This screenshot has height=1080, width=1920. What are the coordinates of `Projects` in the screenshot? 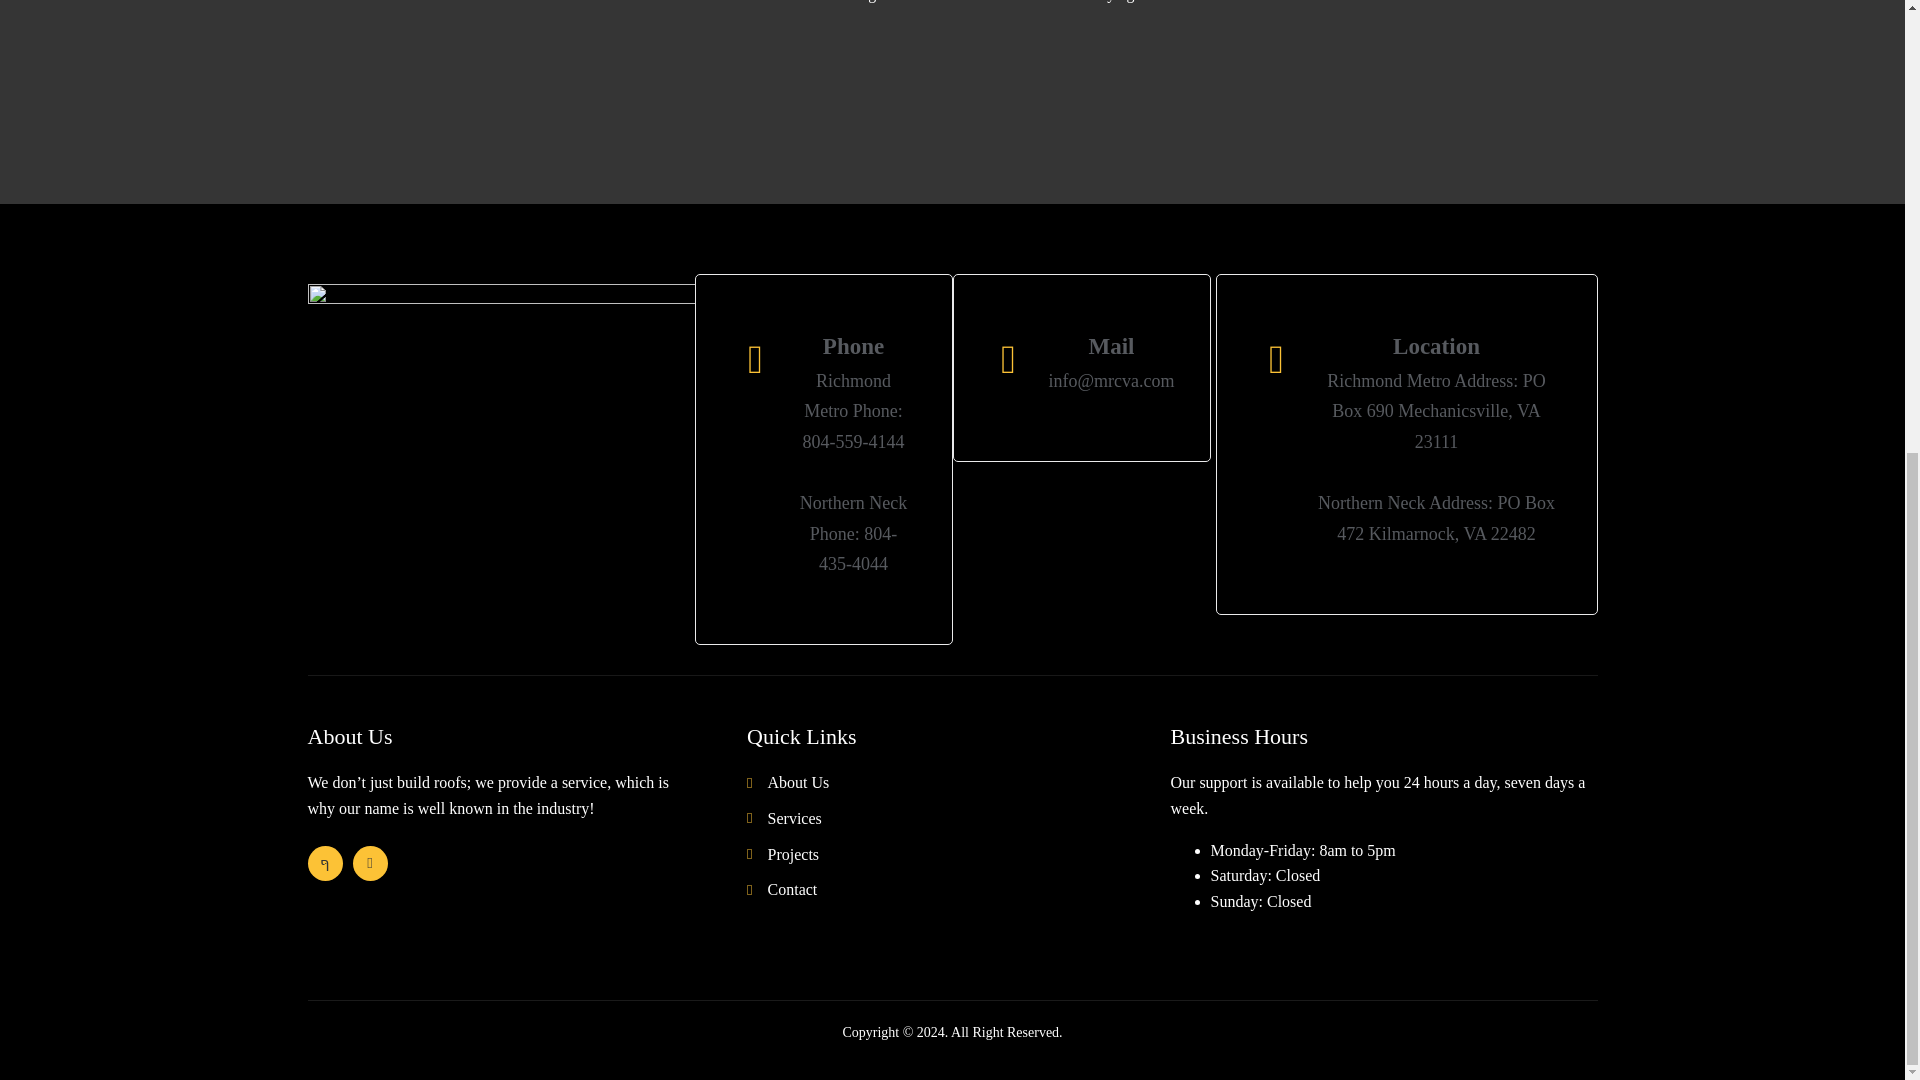 It's located at (958, 855).